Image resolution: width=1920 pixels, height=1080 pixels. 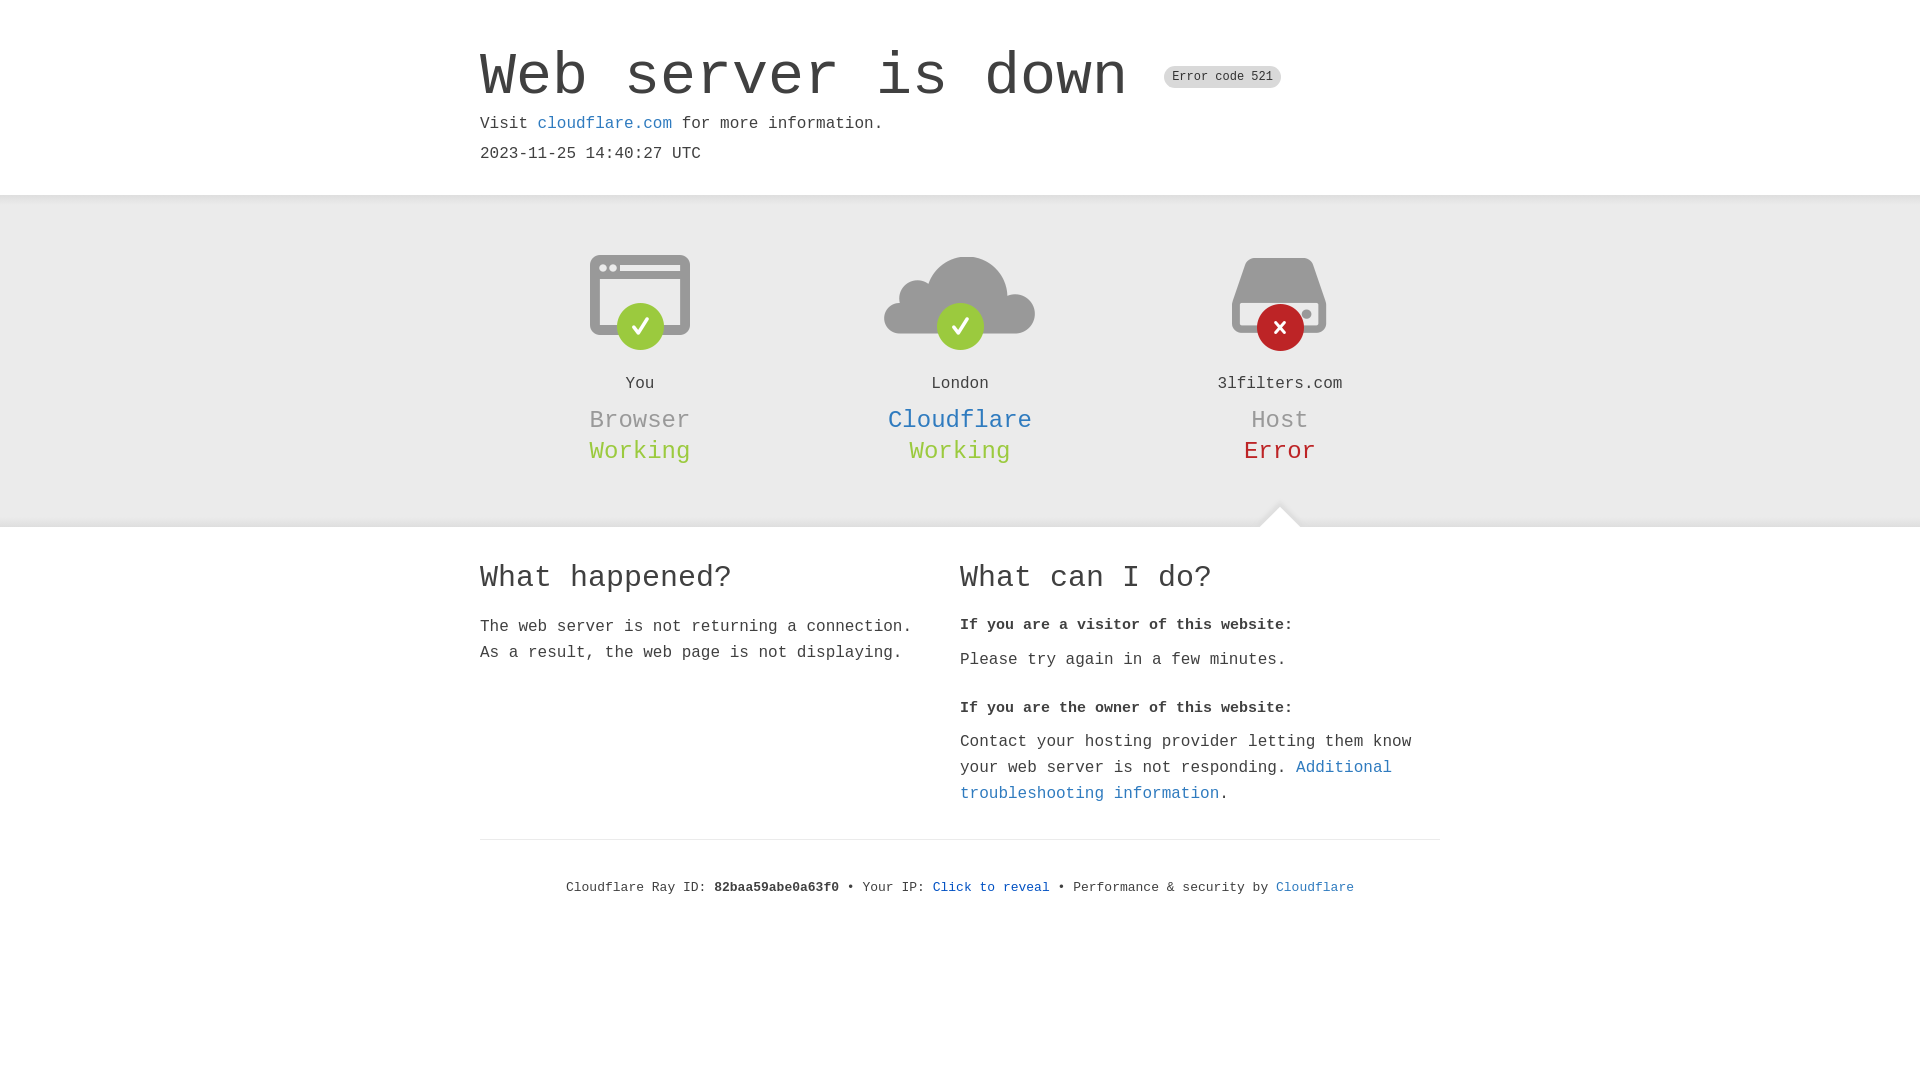 I want to click on Cloudflare, so click(x=960, y=420).